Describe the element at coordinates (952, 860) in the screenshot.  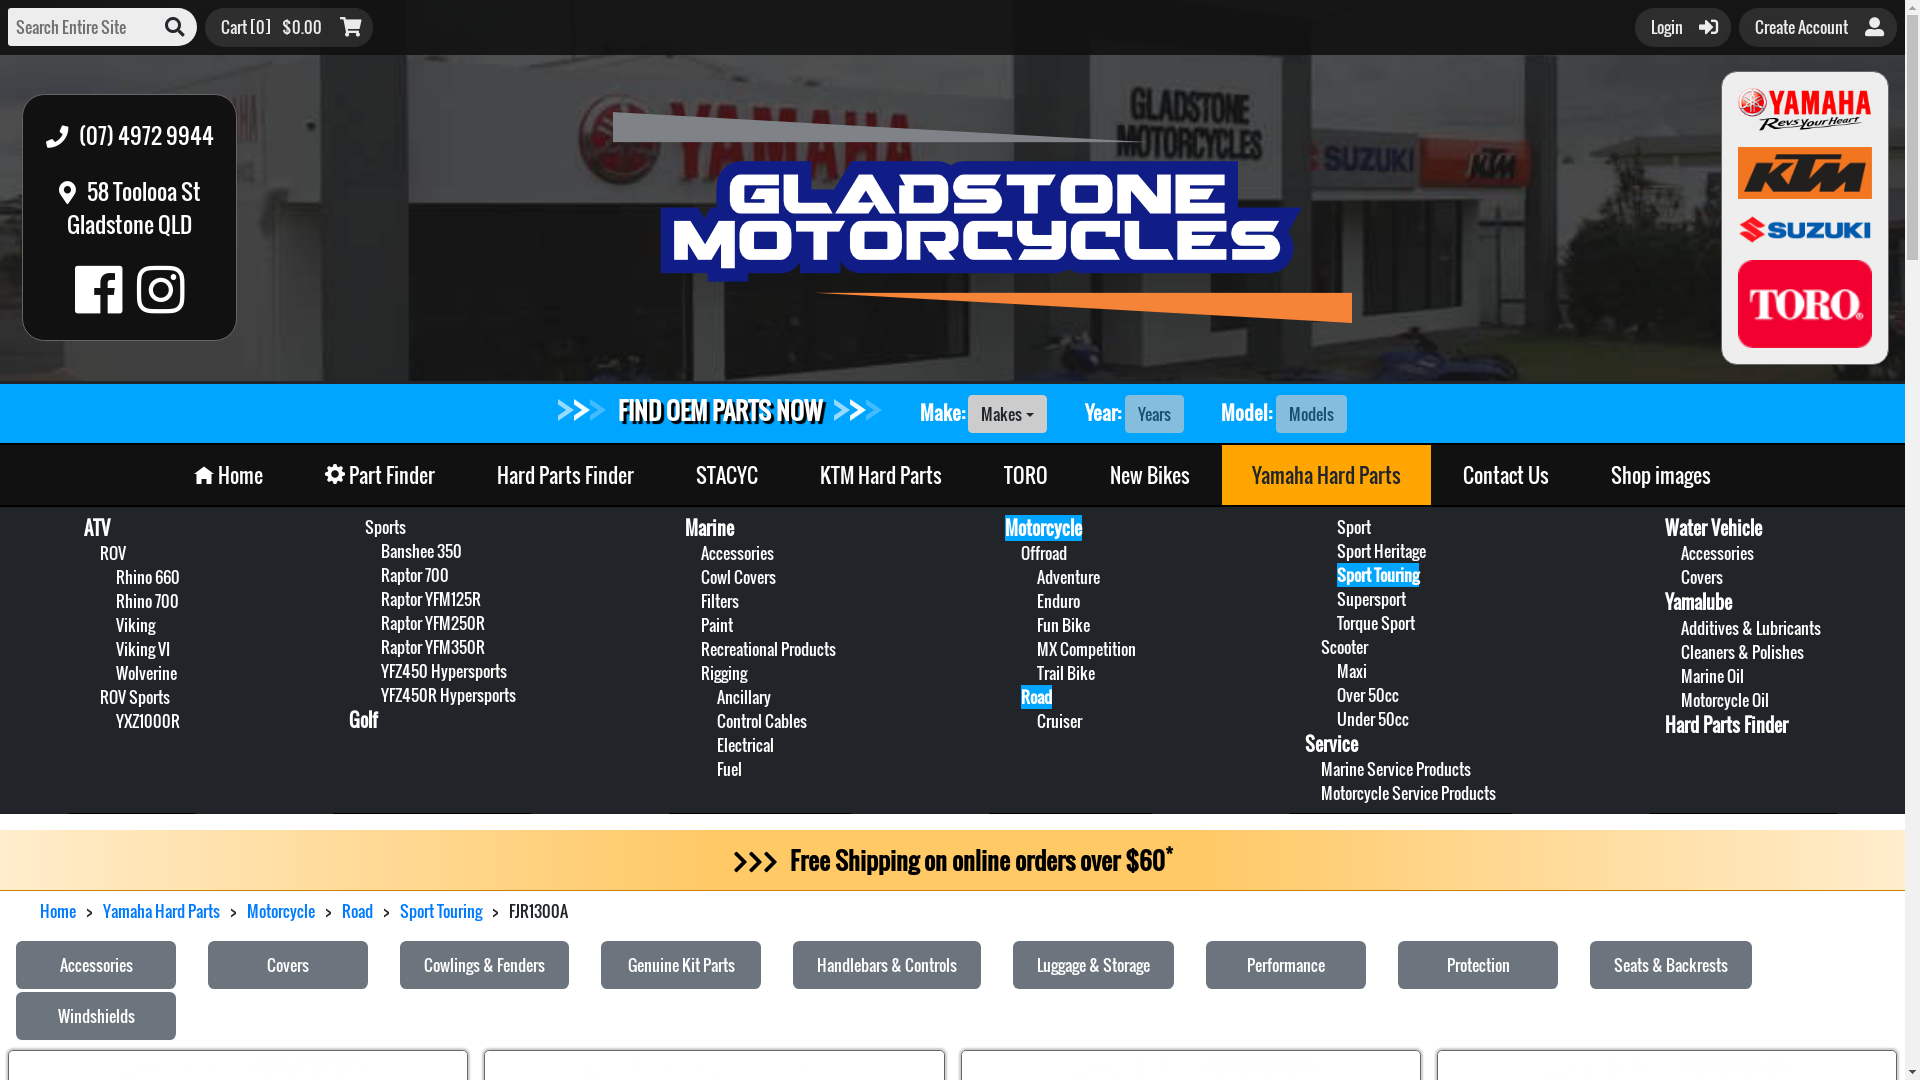
I see `Free Shipping on online orders over $60*` at that location.